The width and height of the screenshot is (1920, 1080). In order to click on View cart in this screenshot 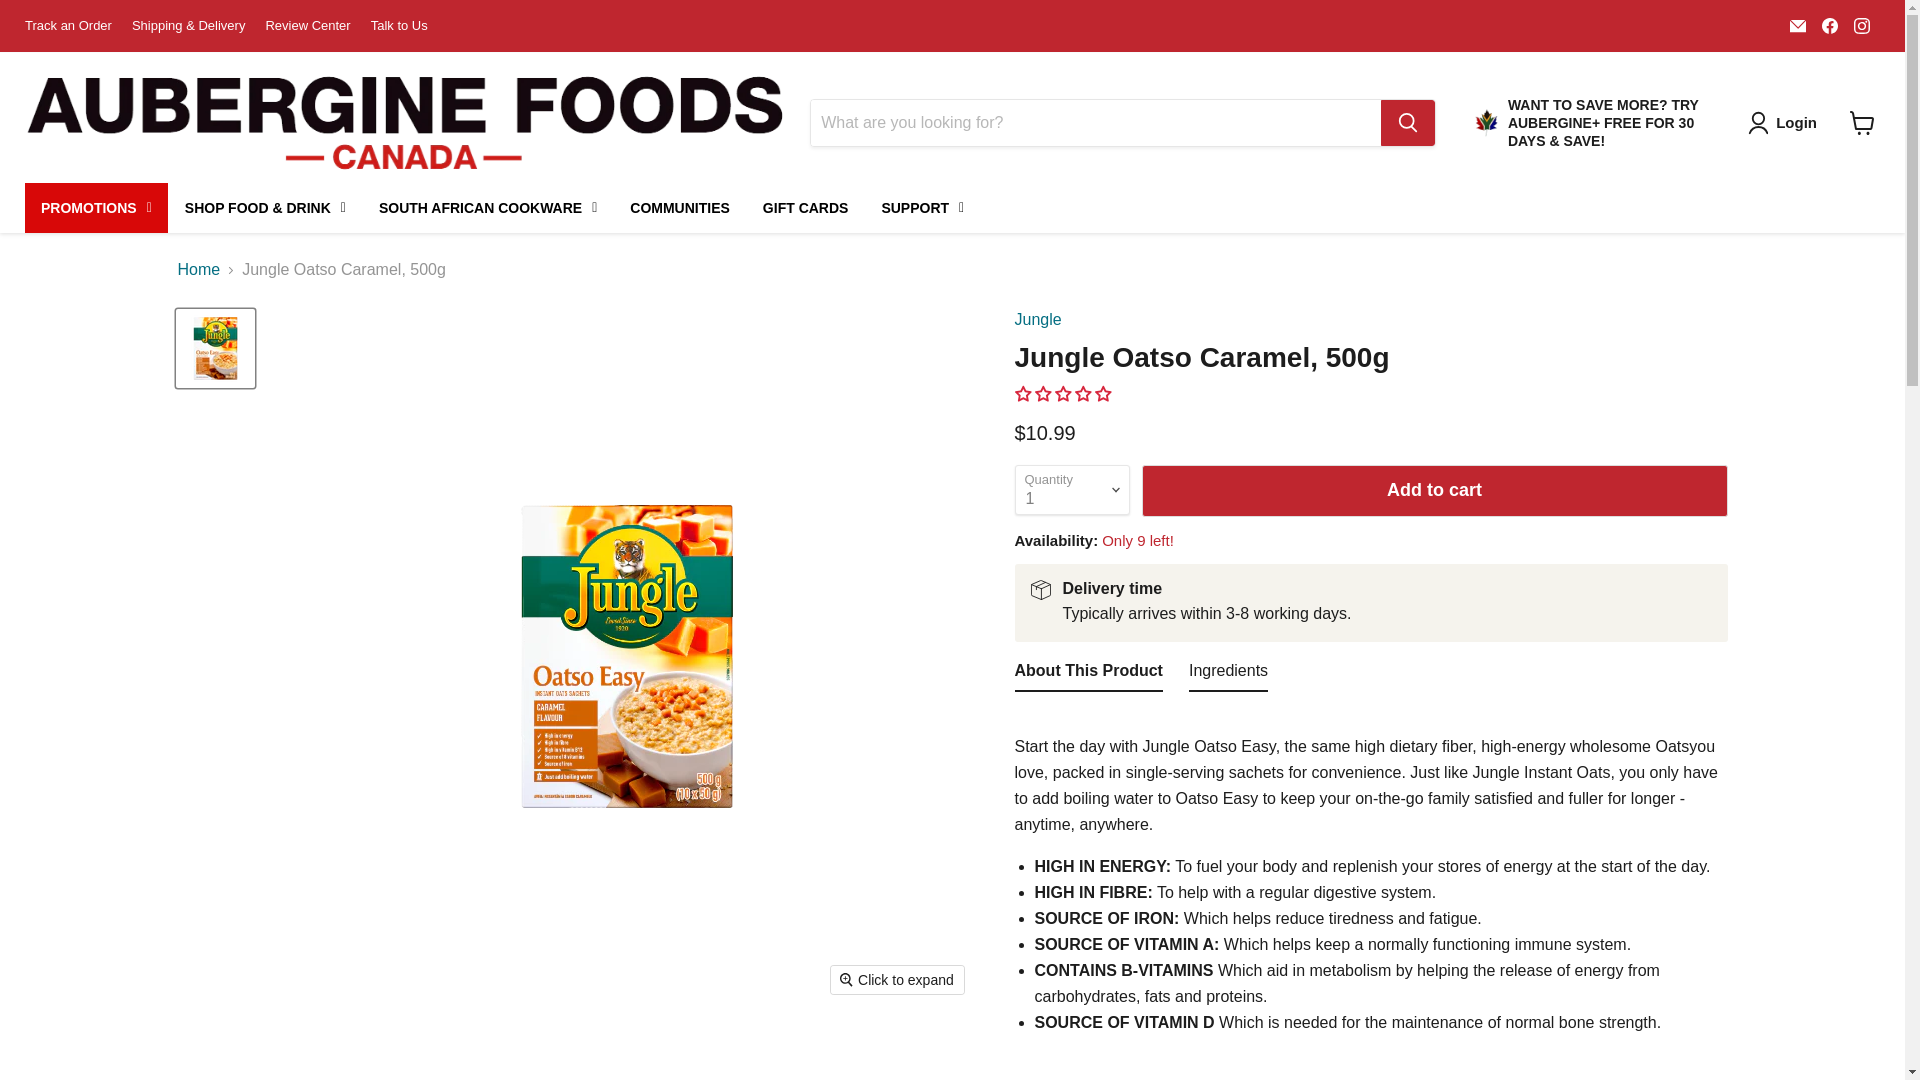, I will do `click(1862, 122)`.